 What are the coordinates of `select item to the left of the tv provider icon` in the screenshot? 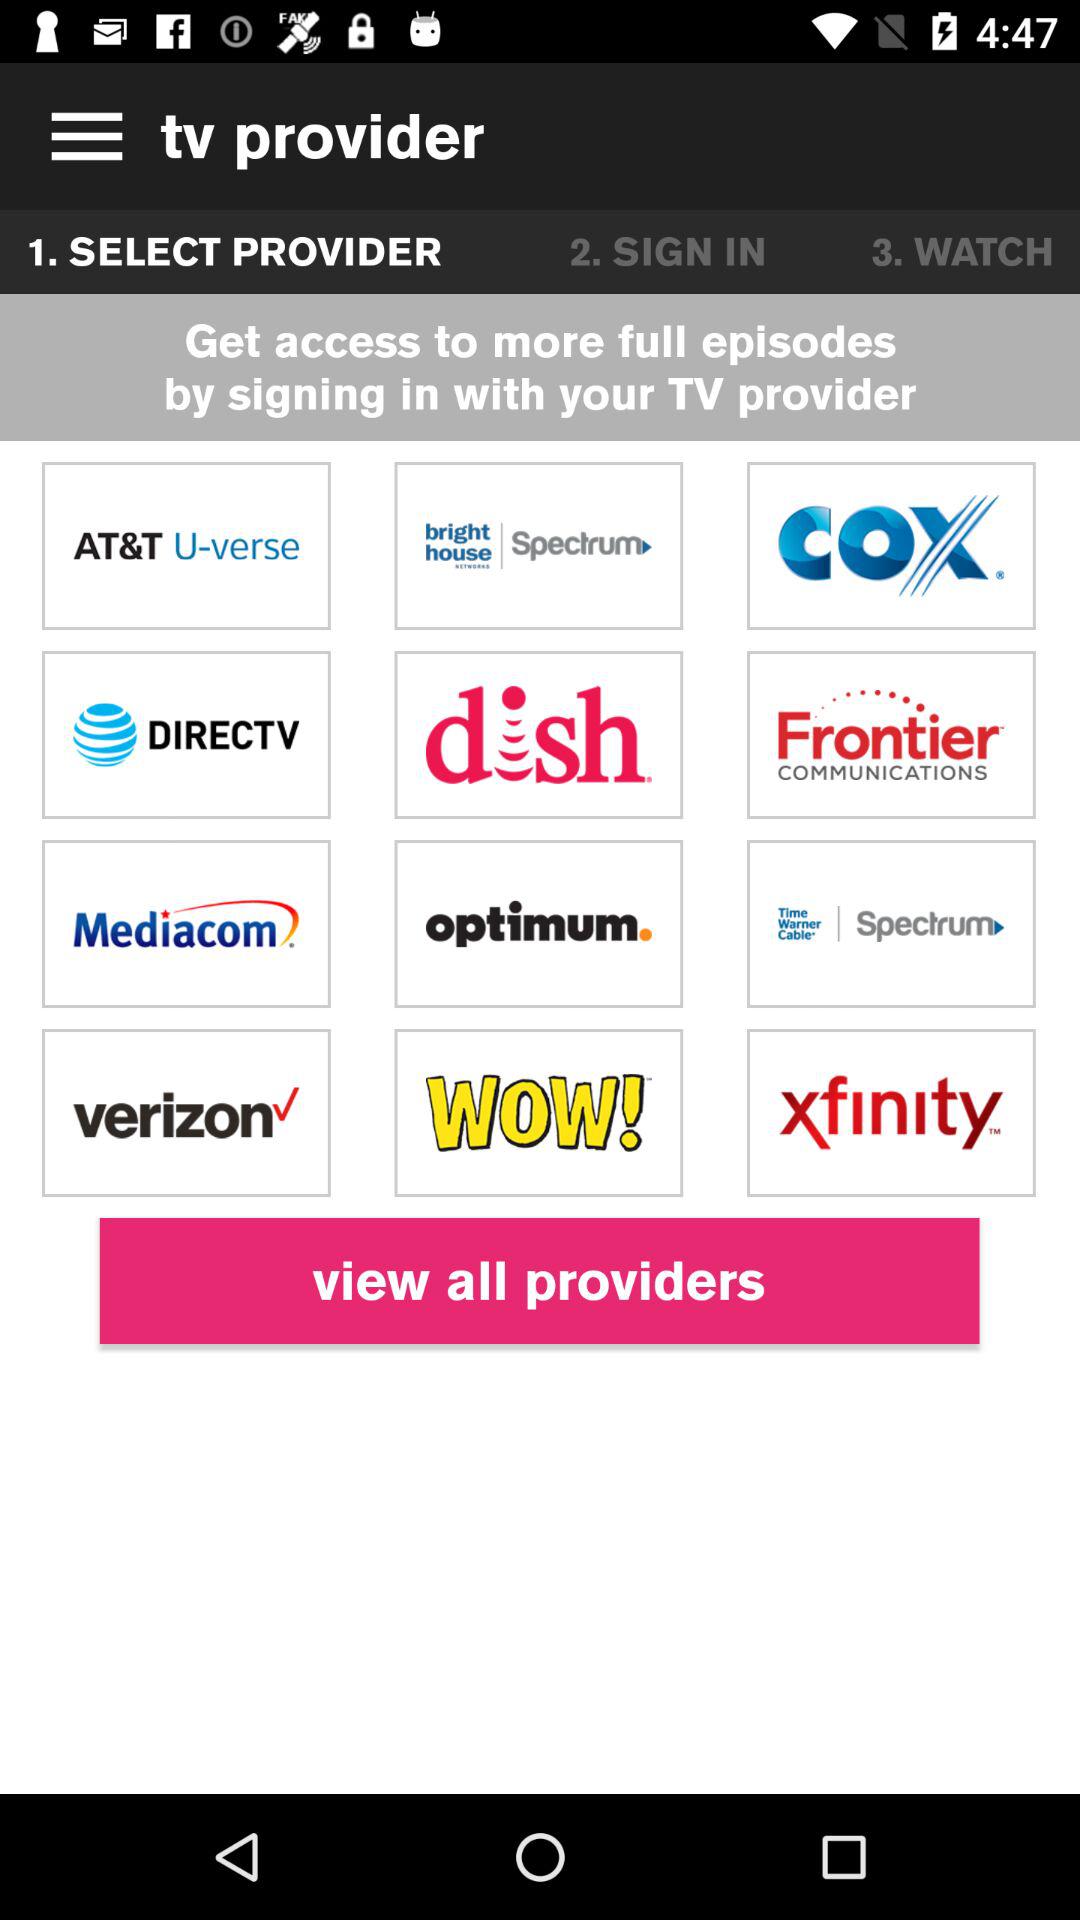 It's located at (80, 136).